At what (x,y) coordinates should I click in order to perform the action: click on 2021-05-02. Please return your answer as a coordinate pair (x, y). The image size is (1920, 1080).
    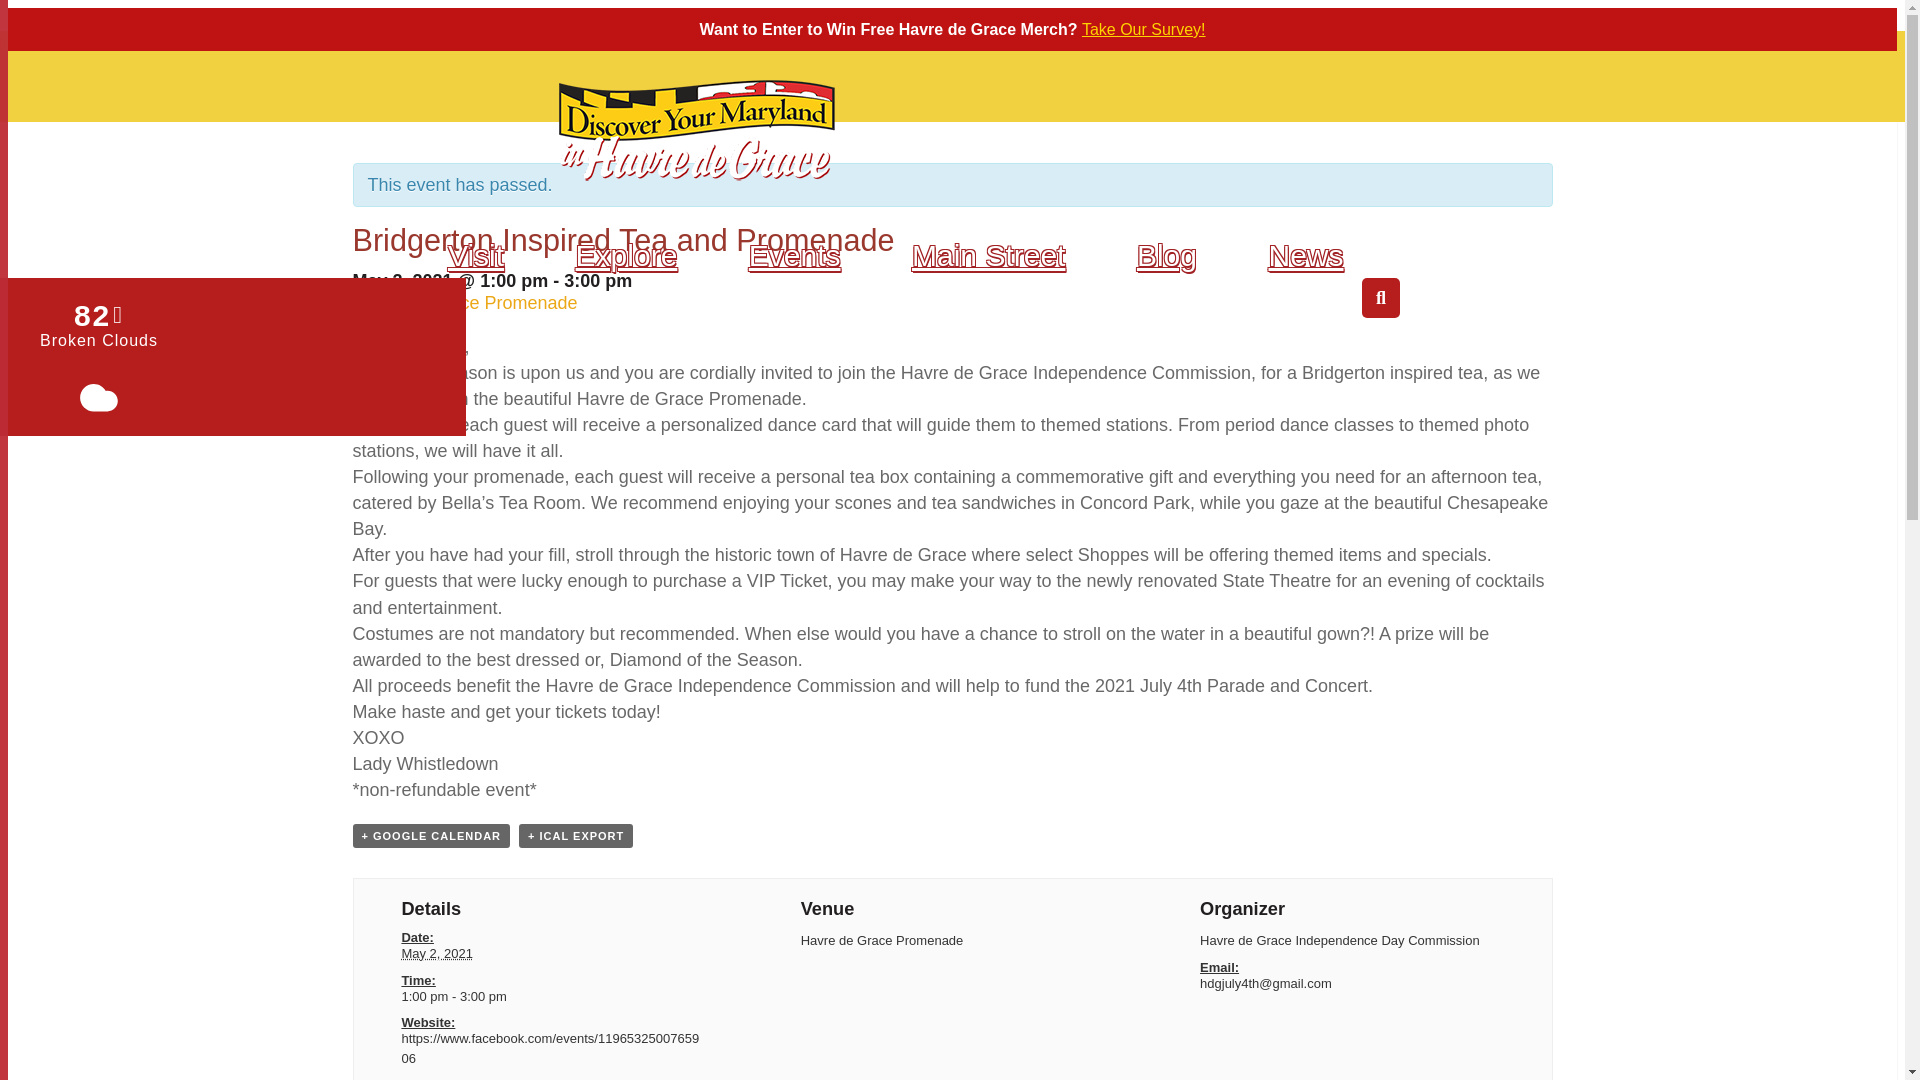
    Looking at the image, I should click on (436, 954).